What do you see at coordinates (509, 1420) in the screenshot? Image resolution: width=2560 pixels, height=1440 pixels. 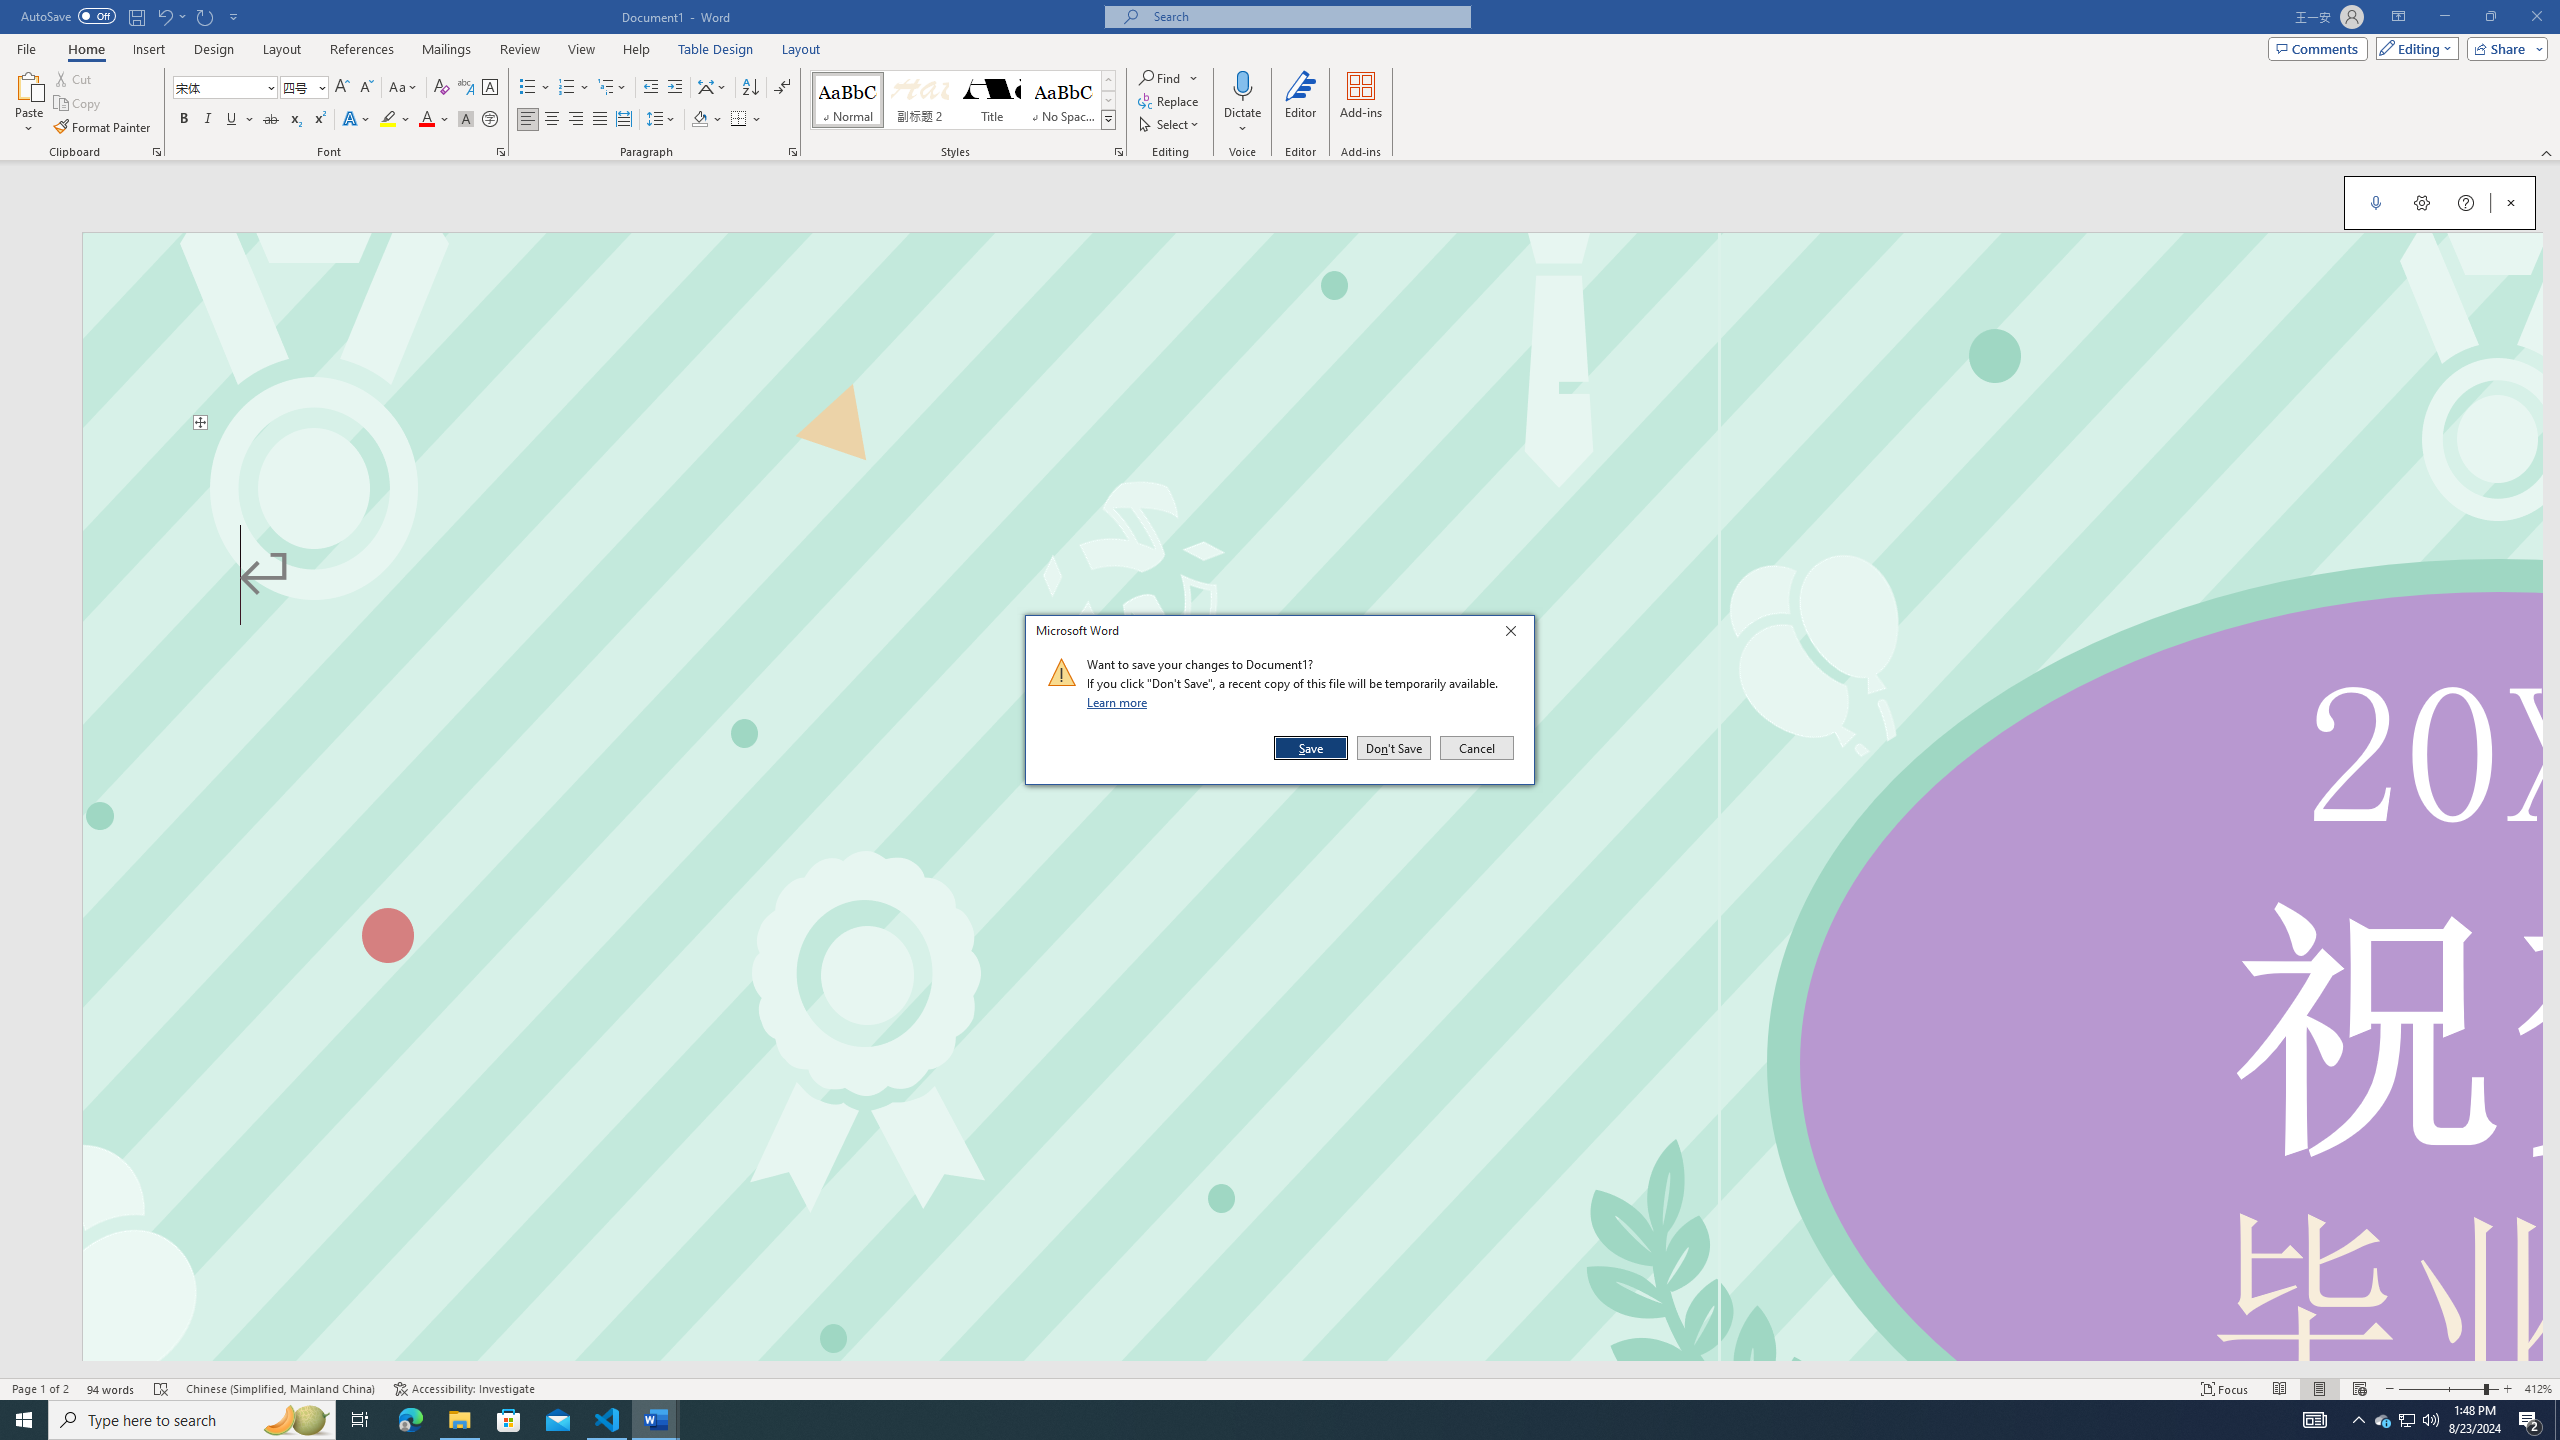 I see `Microsoft Store` at bounding box center [509, 1420].